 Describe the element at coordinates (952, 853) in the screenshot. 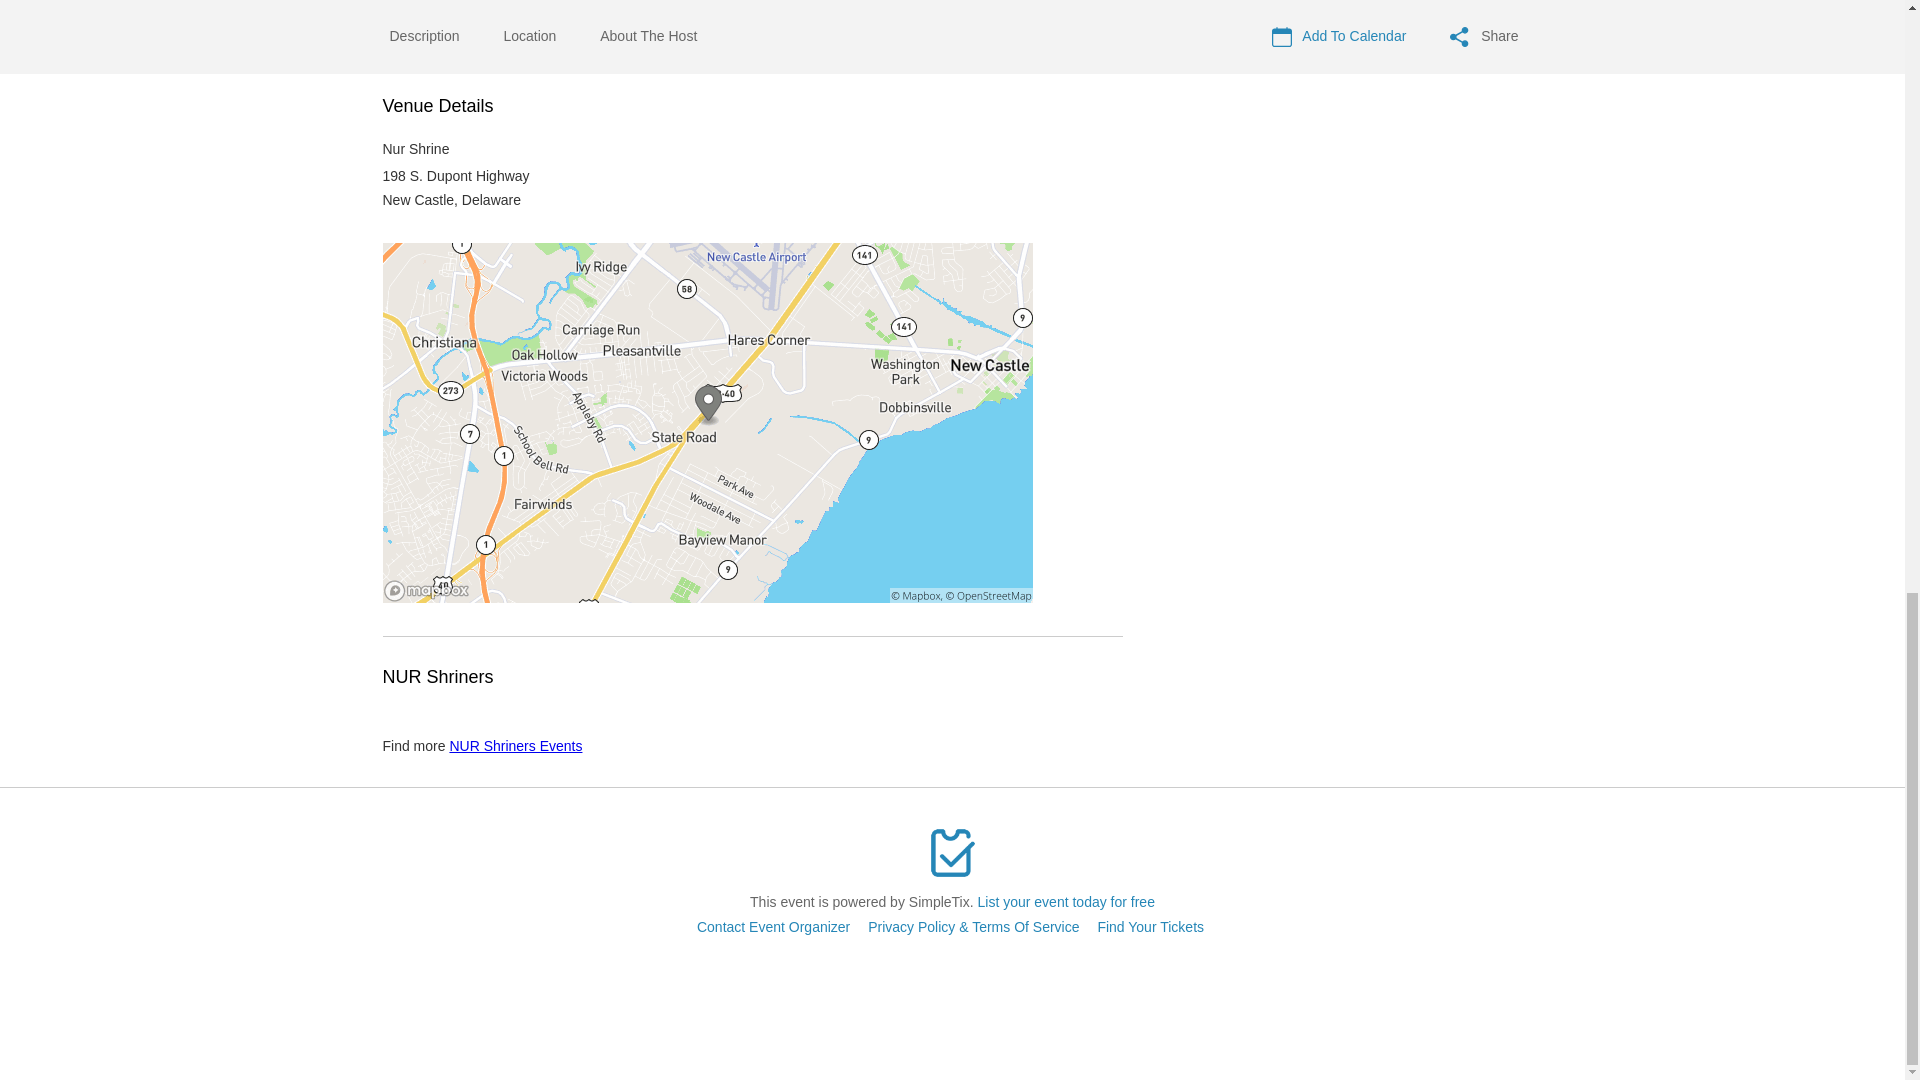

I see `Powered by SimpleTix` at that location.